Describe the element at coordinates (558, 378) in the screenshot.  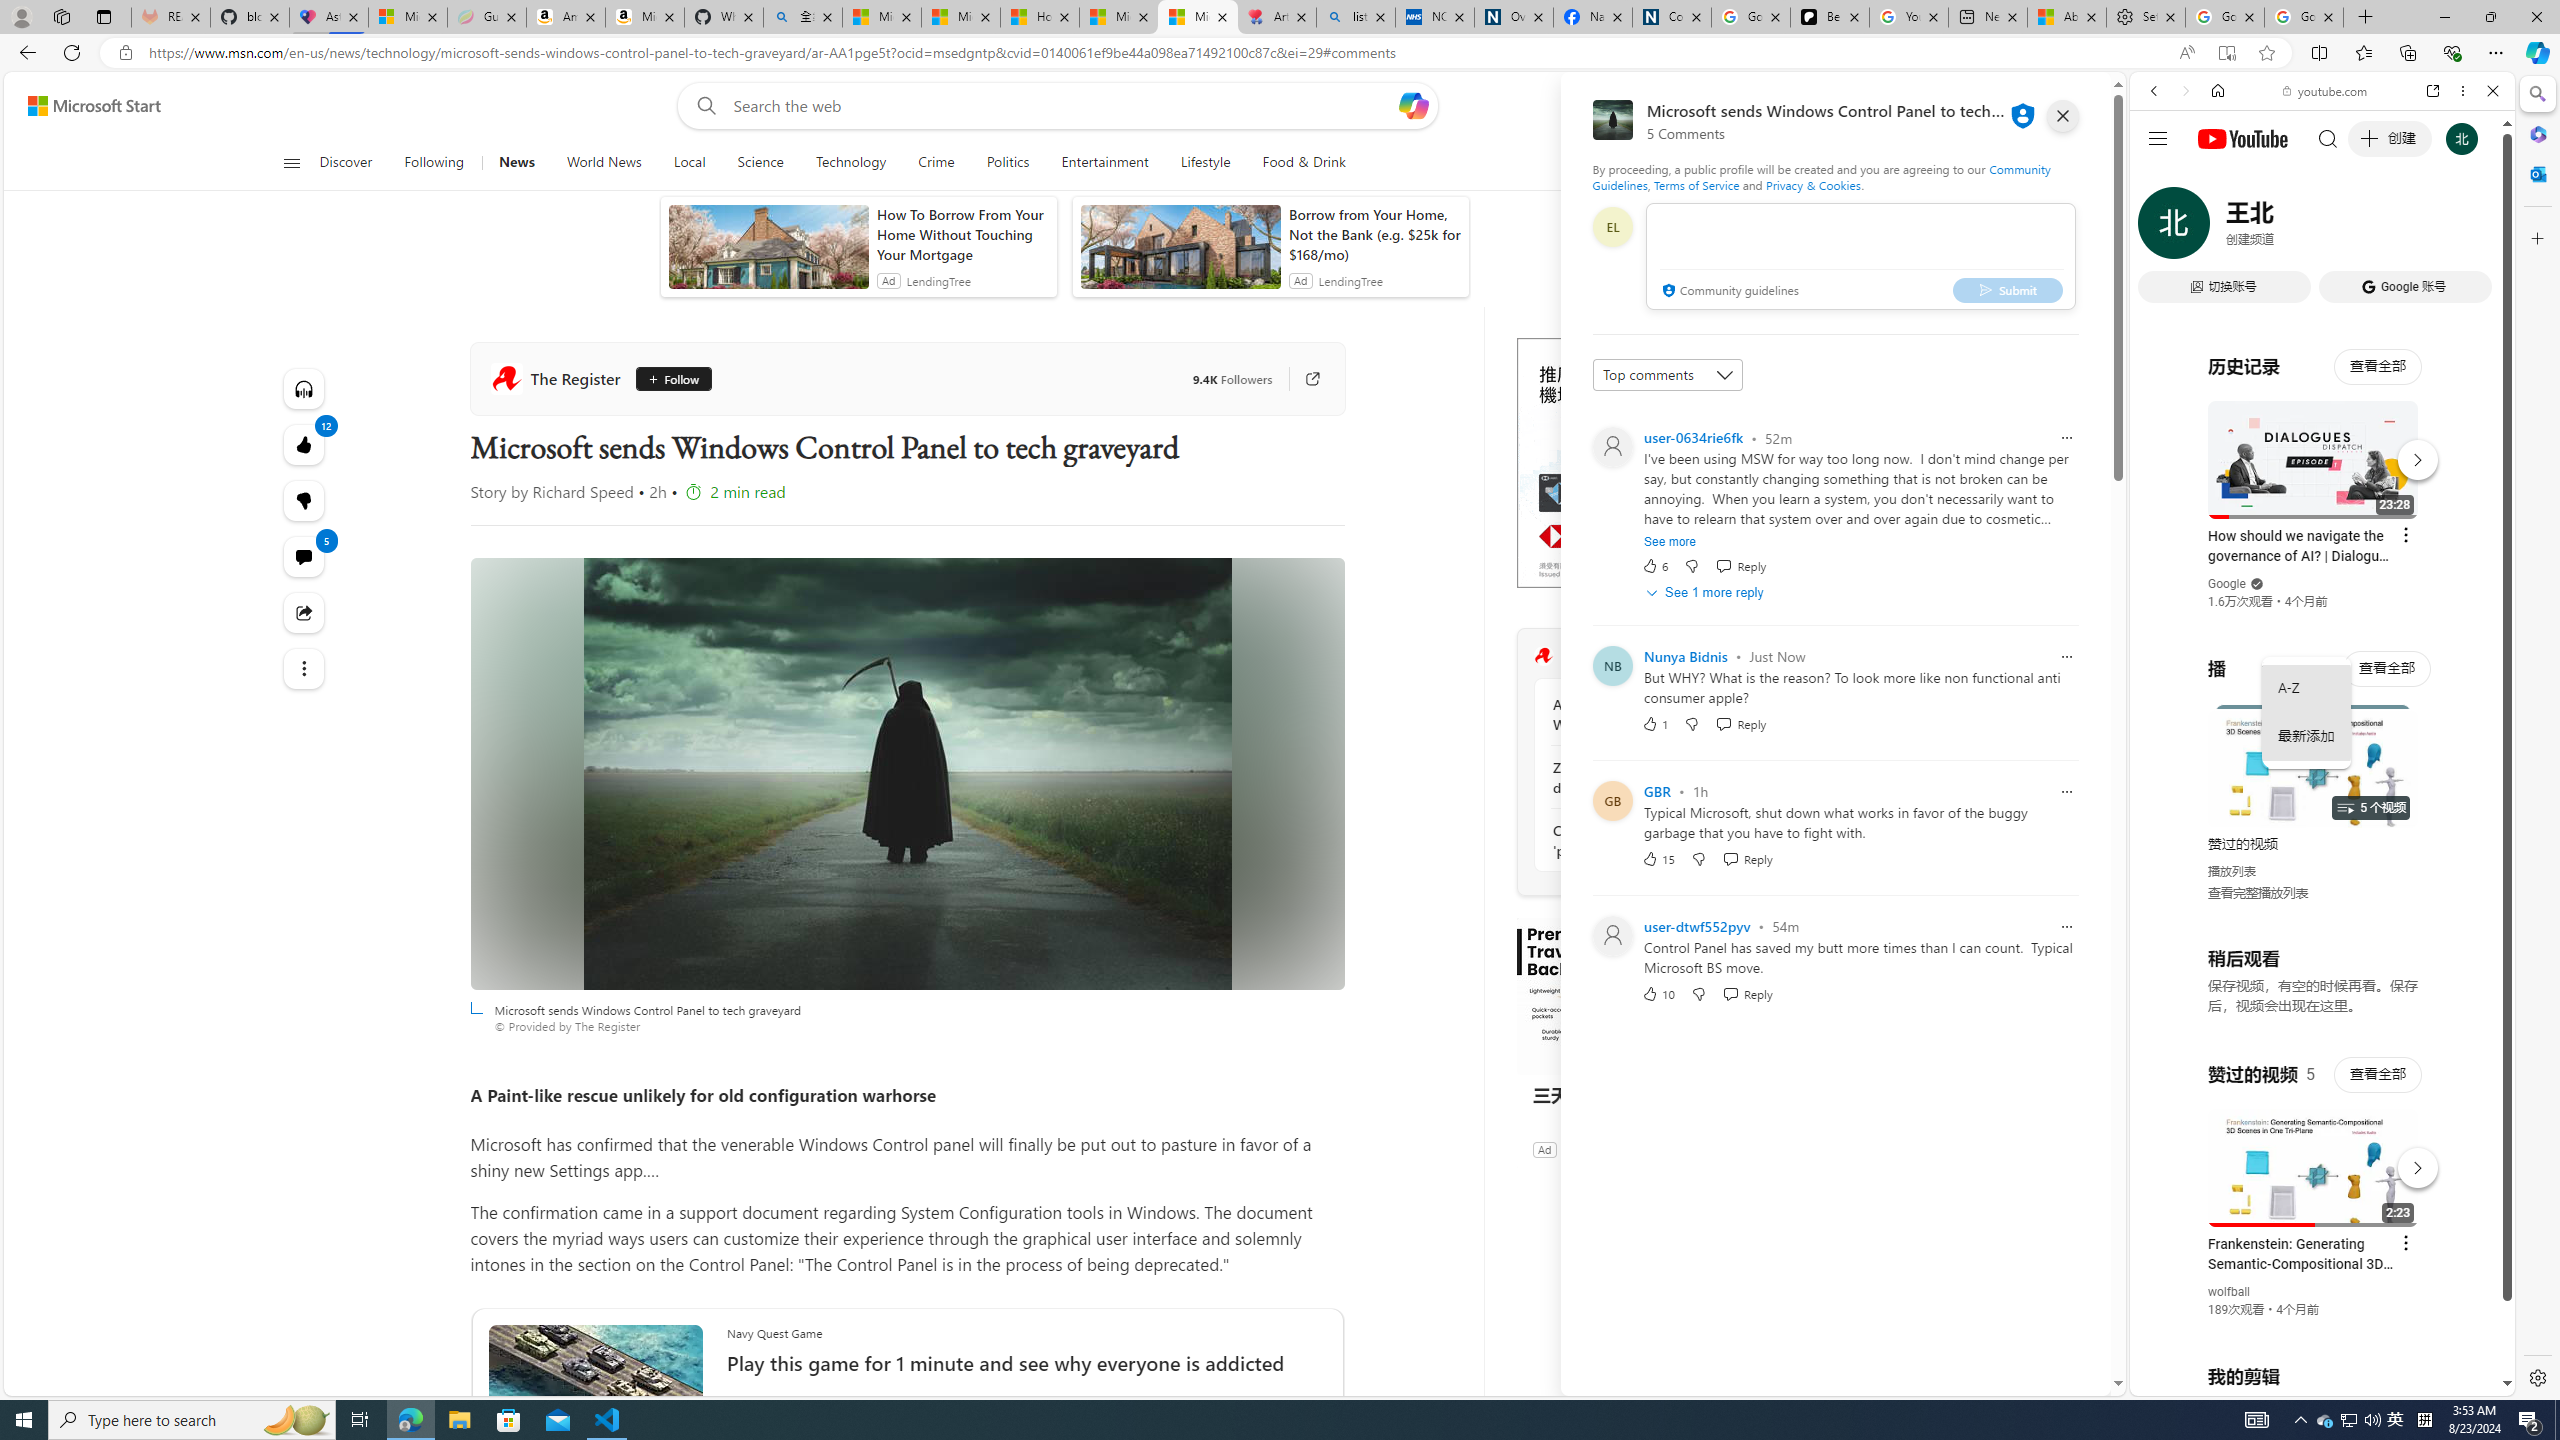
I see `The Register` at that location.